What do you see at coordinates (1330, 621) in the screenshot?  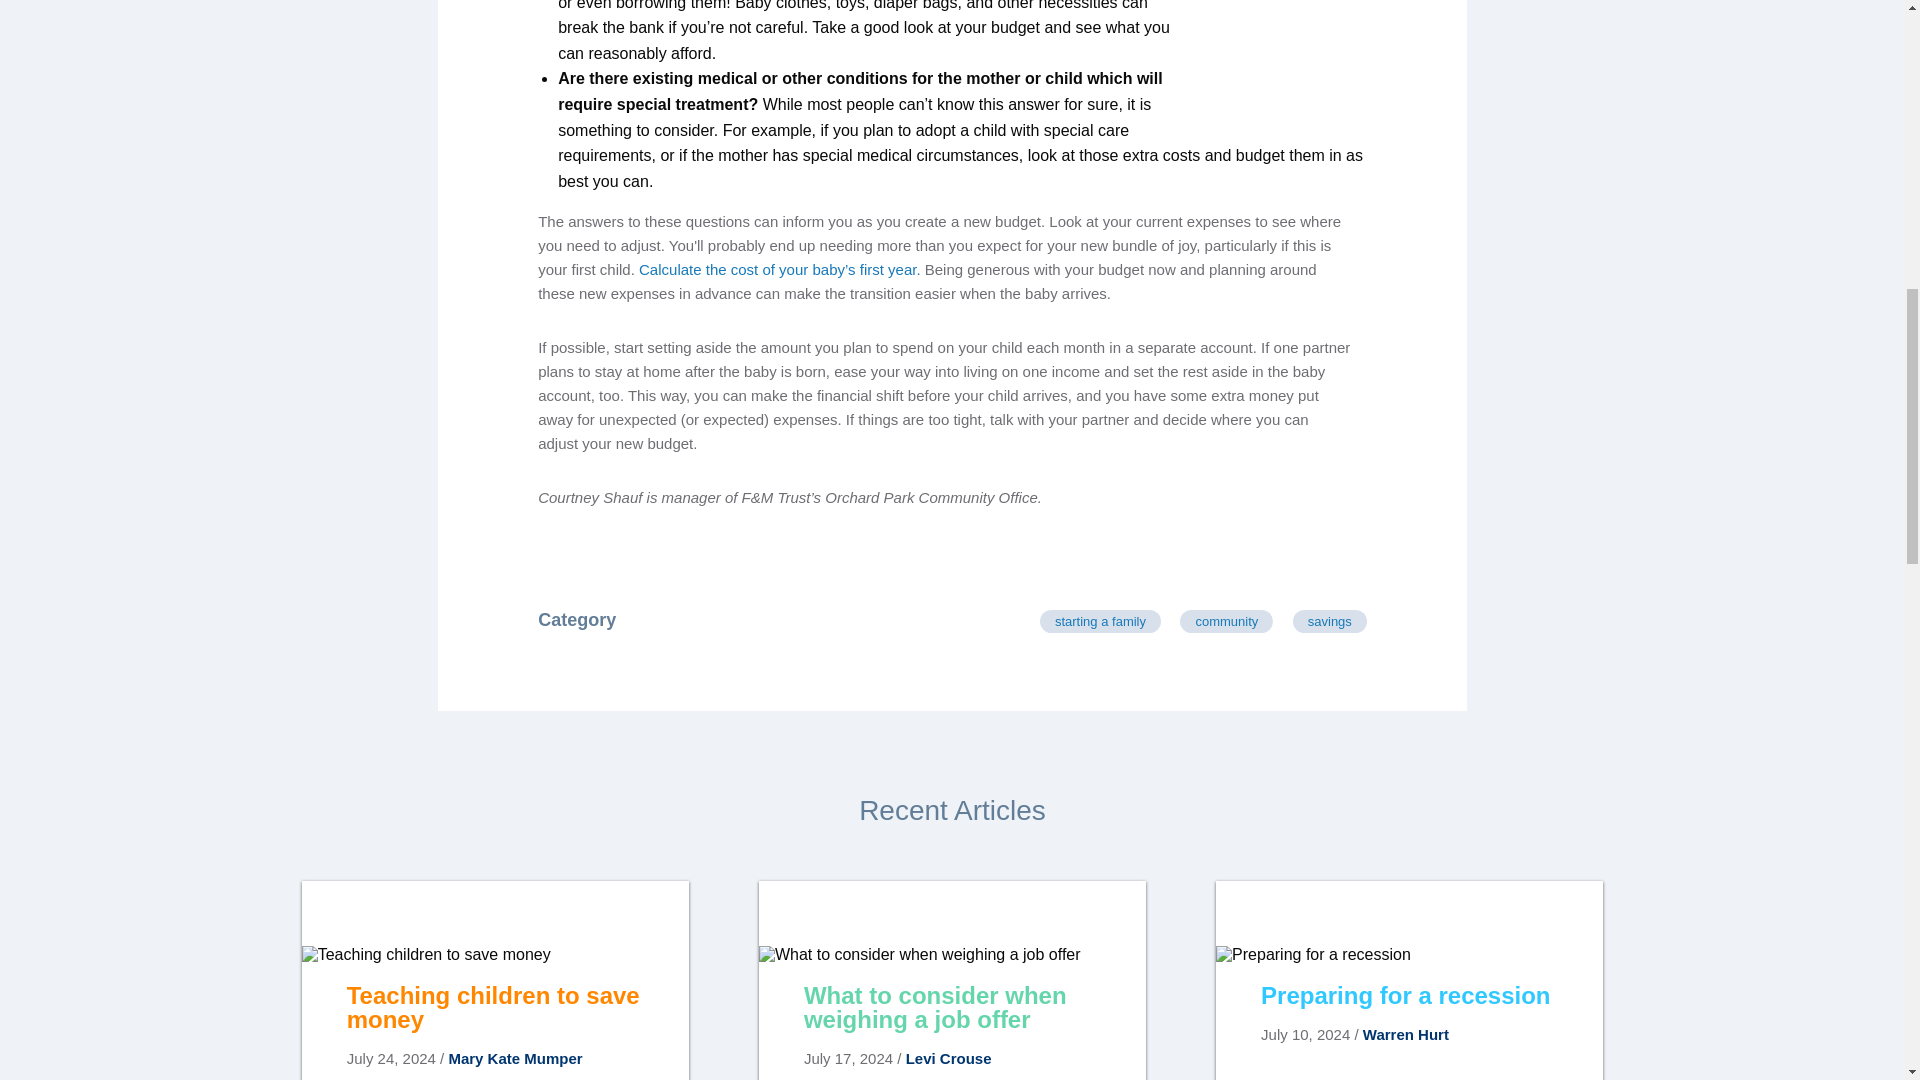 I see `savings` at bounding box center [1330, 621].